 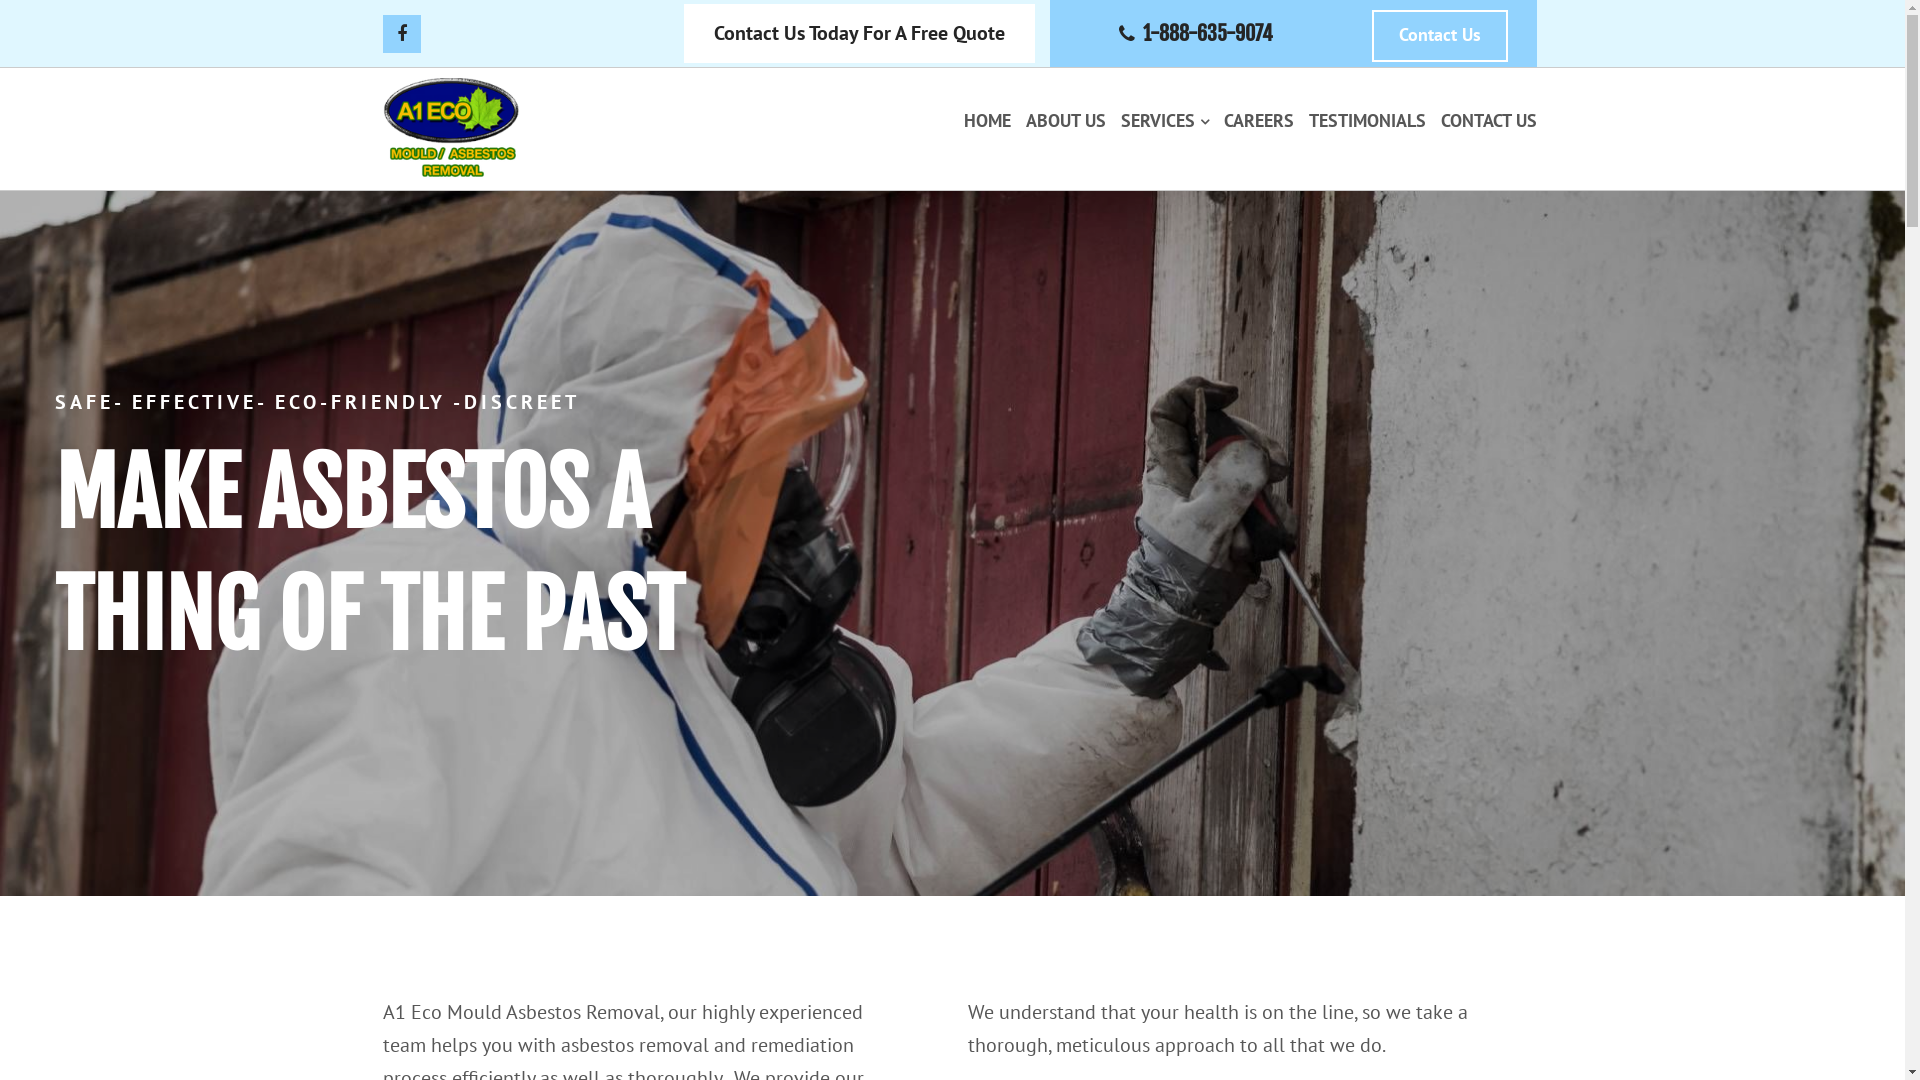 What do you see at coordinates (1489, 124) in the screenshot?
I see `CONTACT US` at bounding box center [1489, 124].